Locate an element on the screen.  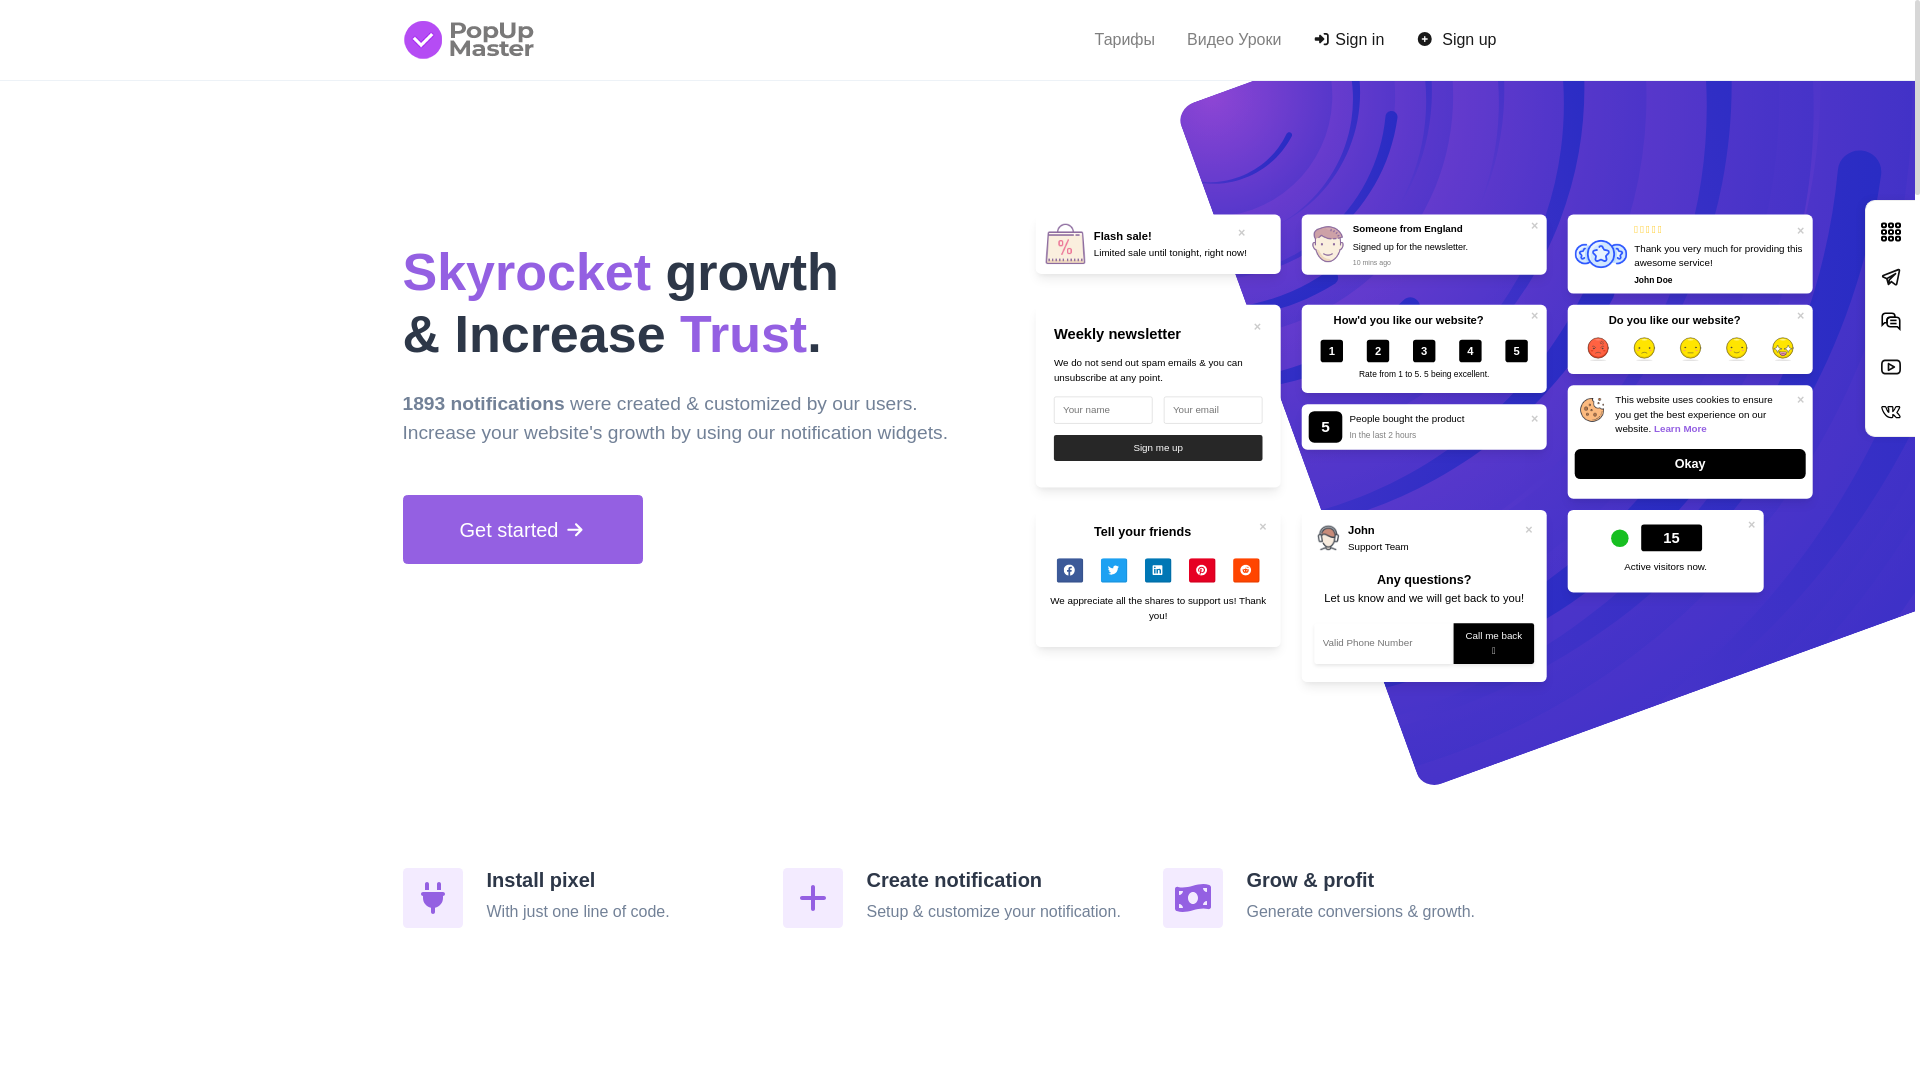
1 is located at coordinates (1336, 355).